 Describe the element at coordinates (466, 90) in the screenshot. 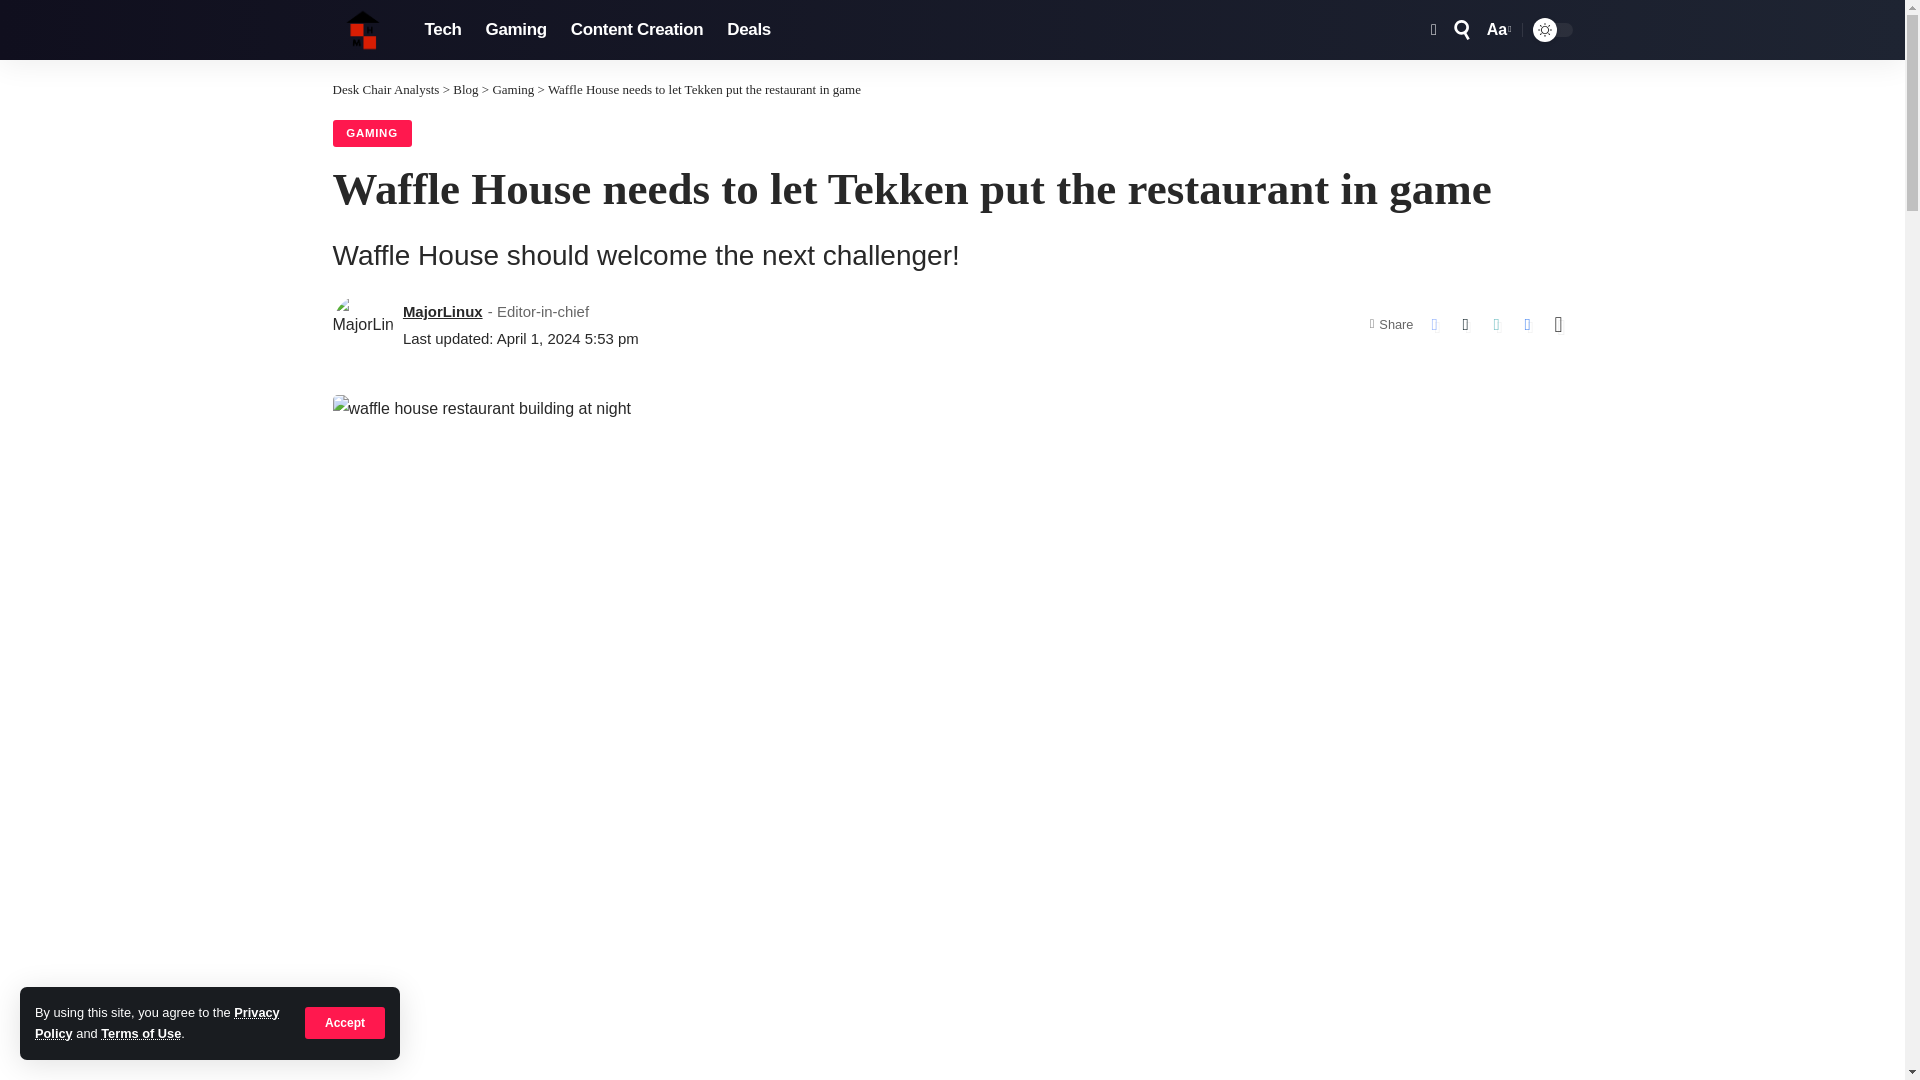

I see `Blog` at that location.